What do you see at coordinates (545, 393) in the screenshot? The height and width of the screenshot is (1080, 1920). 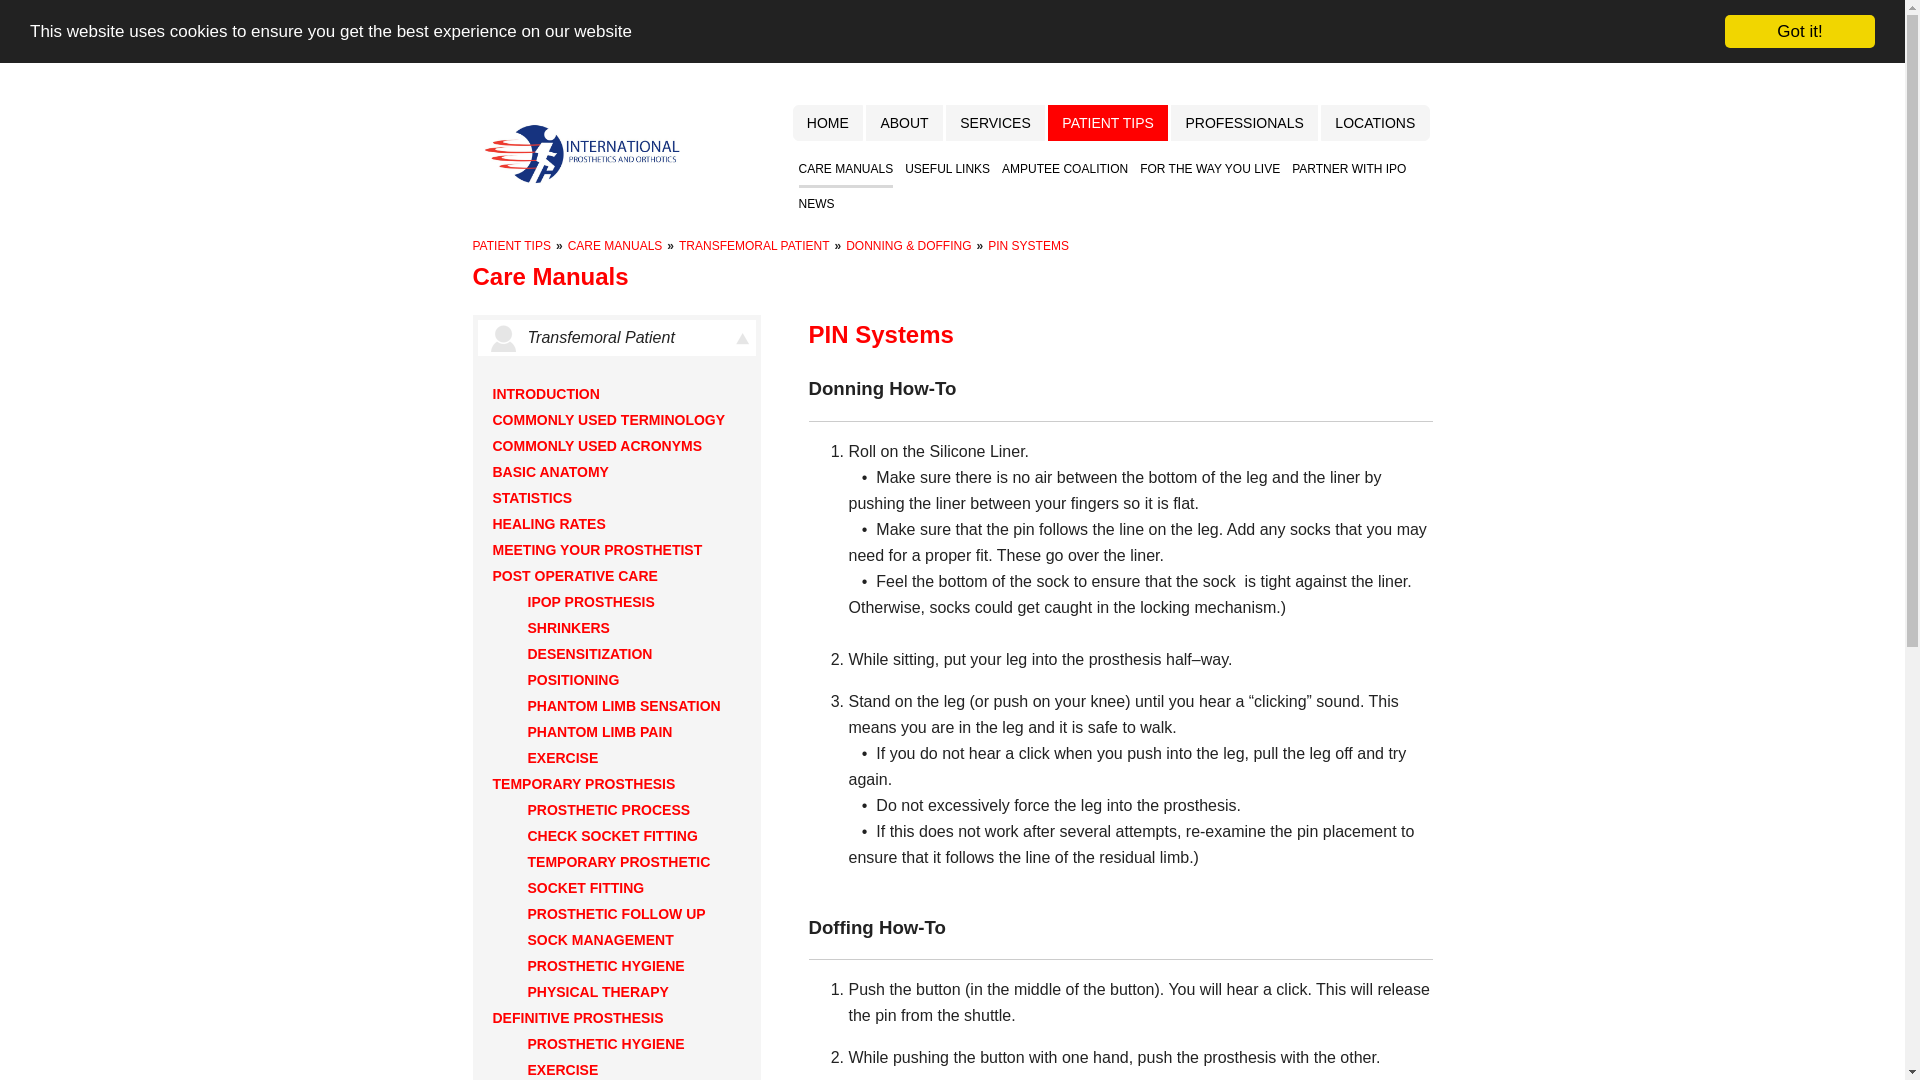 I see `INTRODUCTION` at bounding box center [545, 393].